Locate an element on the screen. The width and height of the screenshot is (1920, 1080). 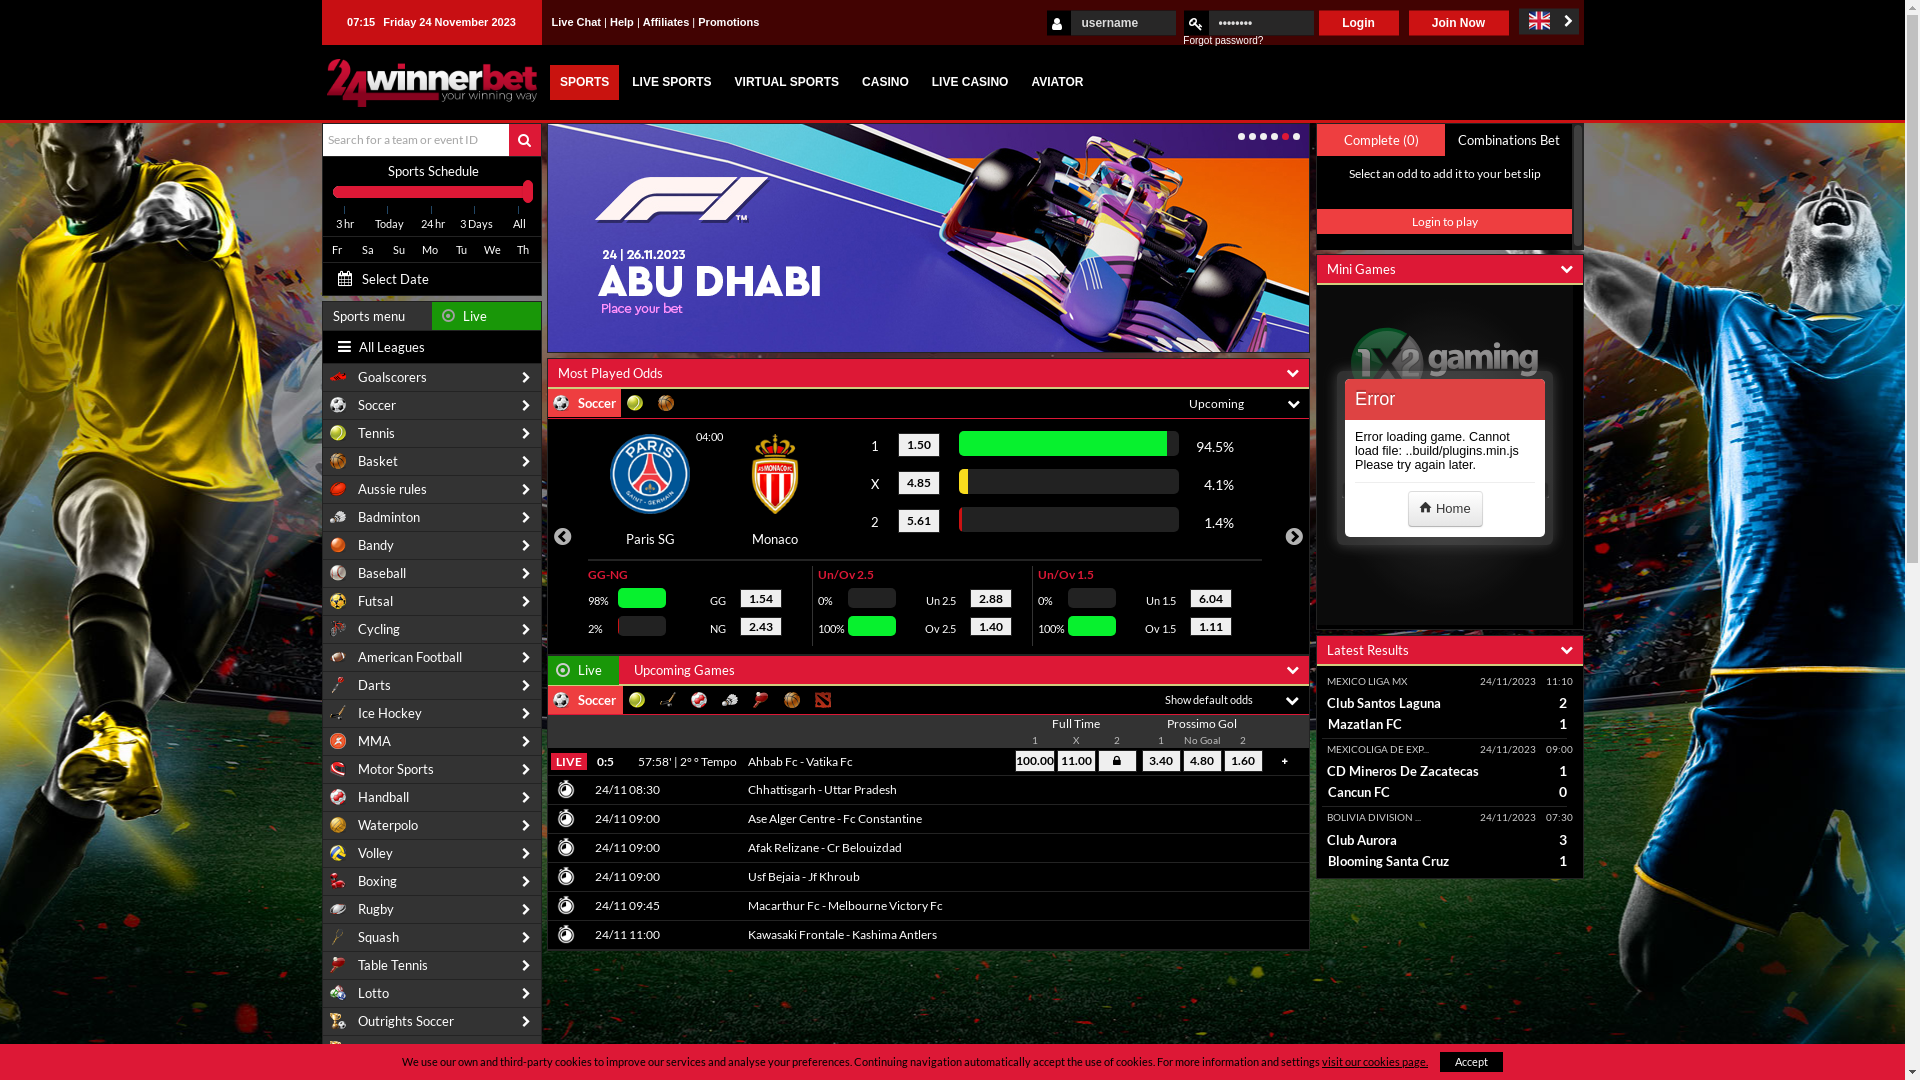
4.80 is located at coordinates (1202, 761).